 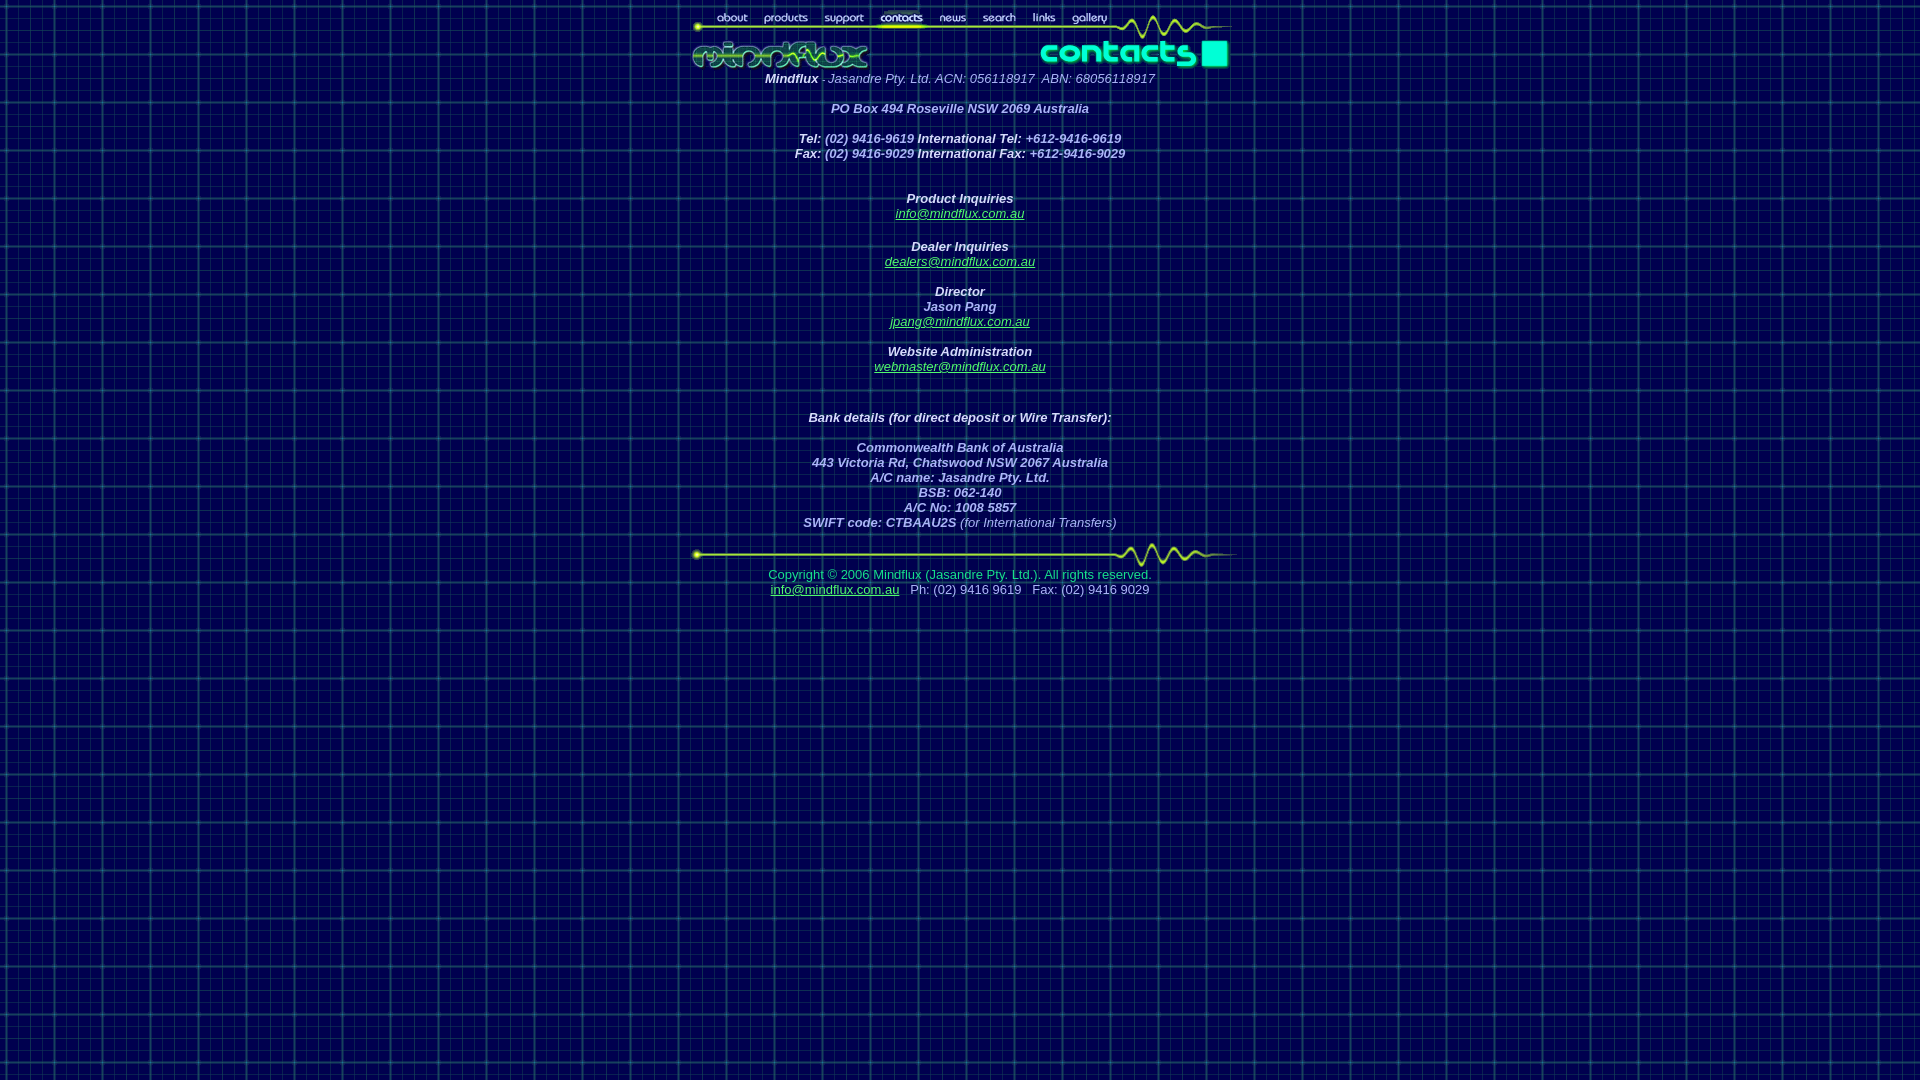 I want to click on info@mindflux.com.au, so click(x=960, y=212).